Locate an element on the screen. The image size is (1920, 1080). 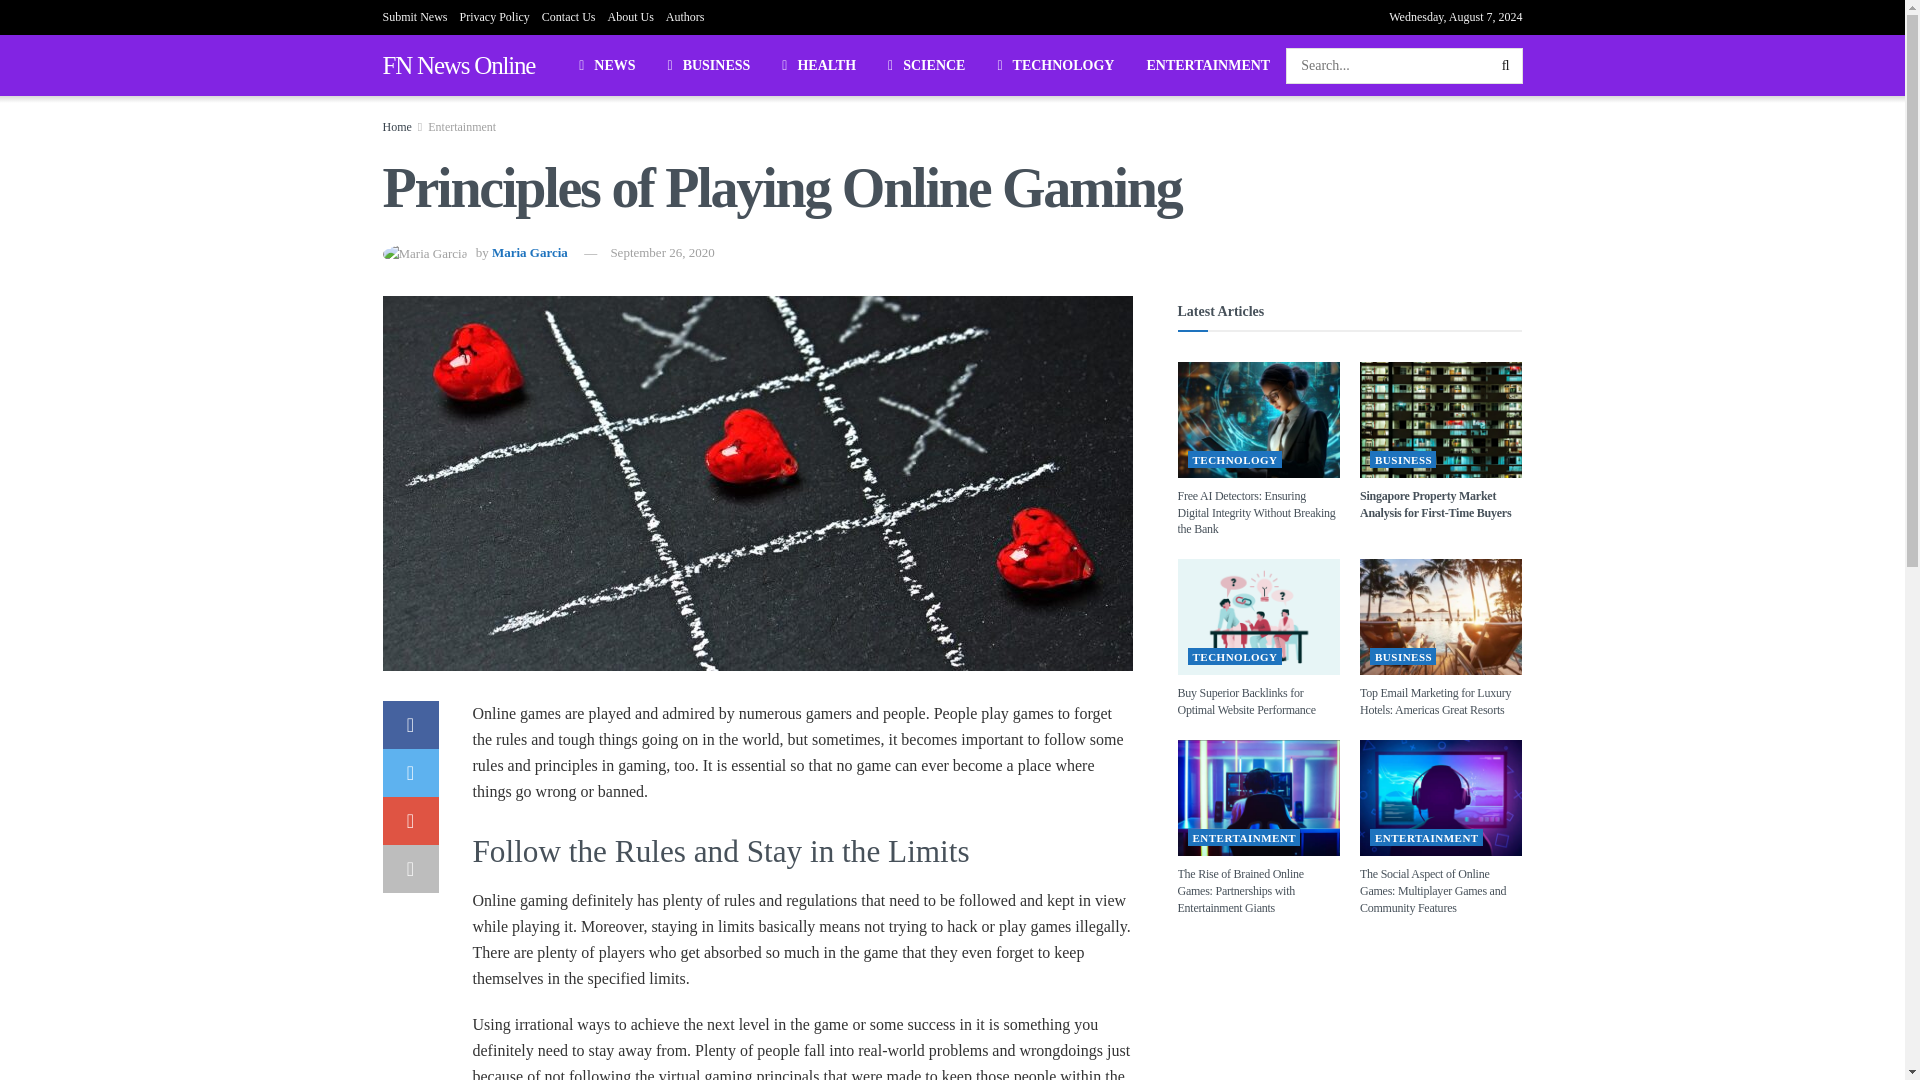
SCIENCE is located at coordinates (926, 65).